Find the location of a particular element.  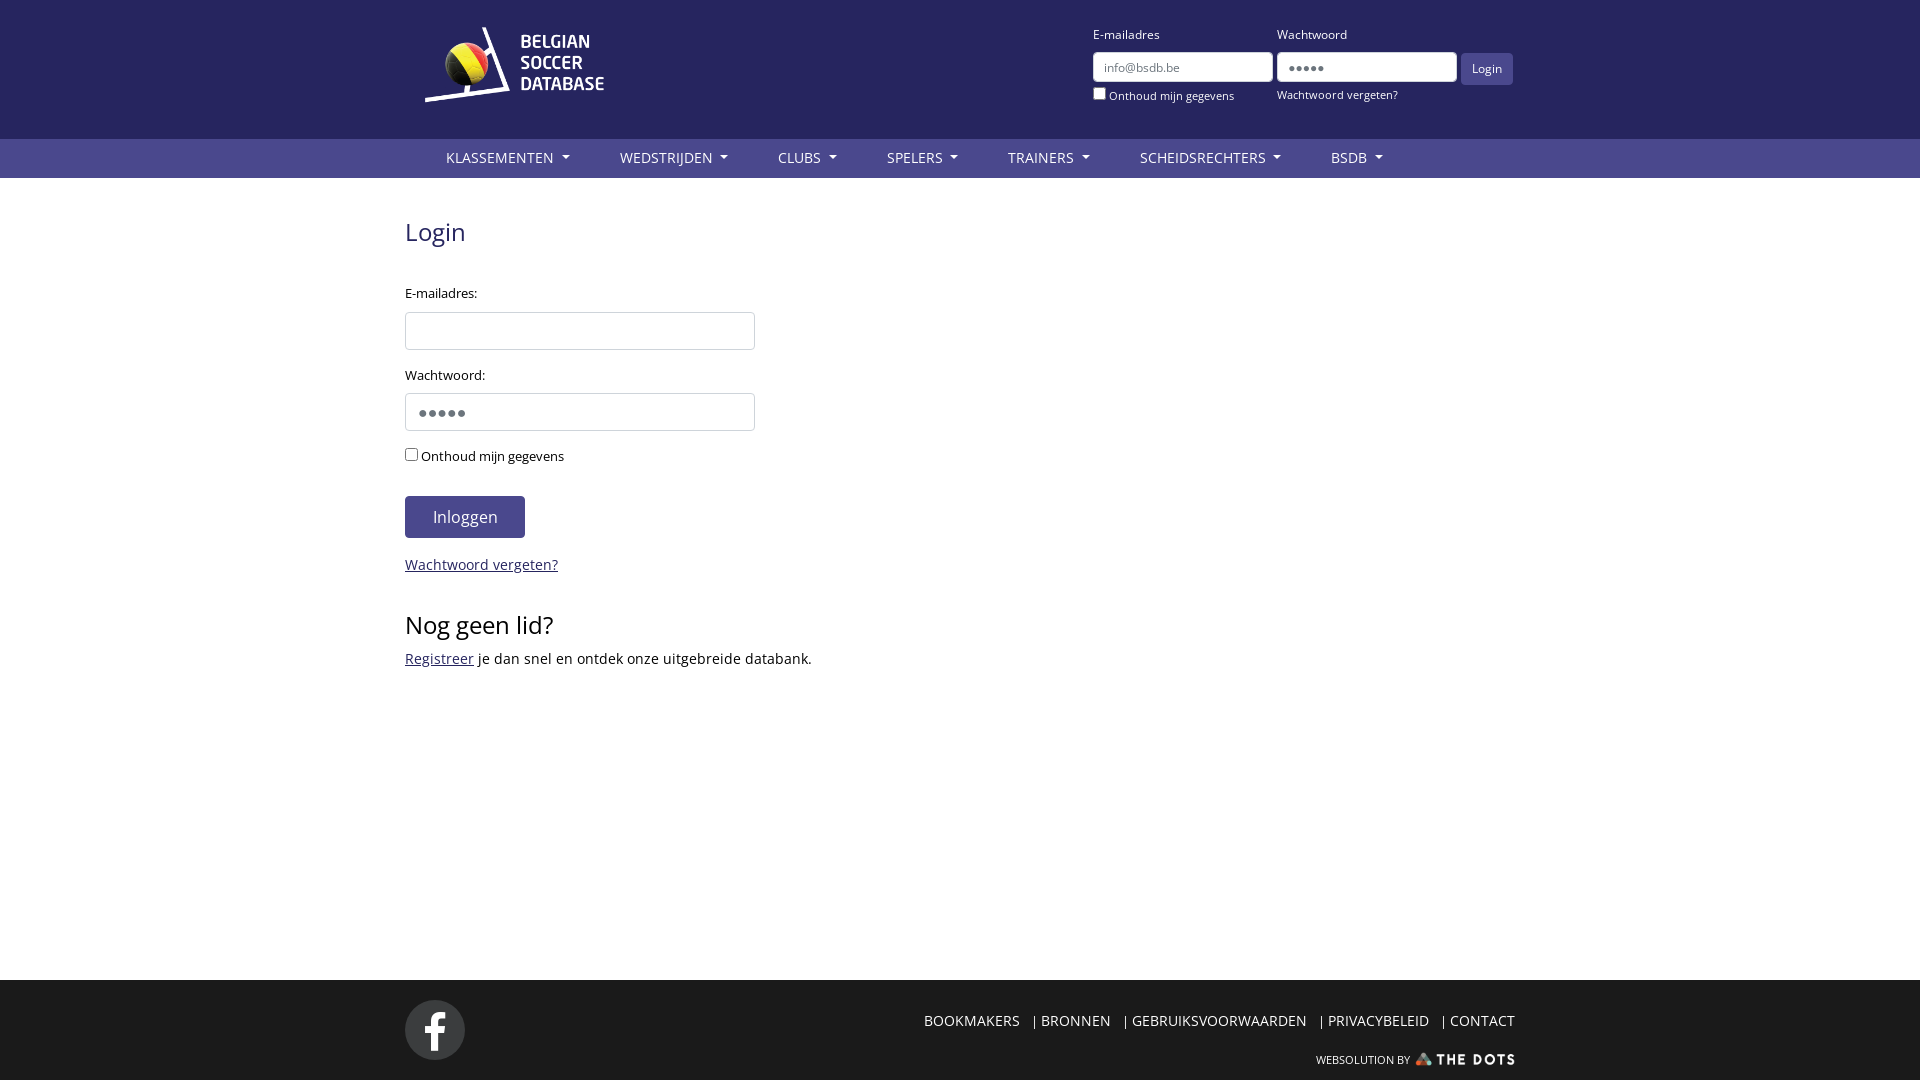

CONTACT is located at coordinates (1482, 1020).